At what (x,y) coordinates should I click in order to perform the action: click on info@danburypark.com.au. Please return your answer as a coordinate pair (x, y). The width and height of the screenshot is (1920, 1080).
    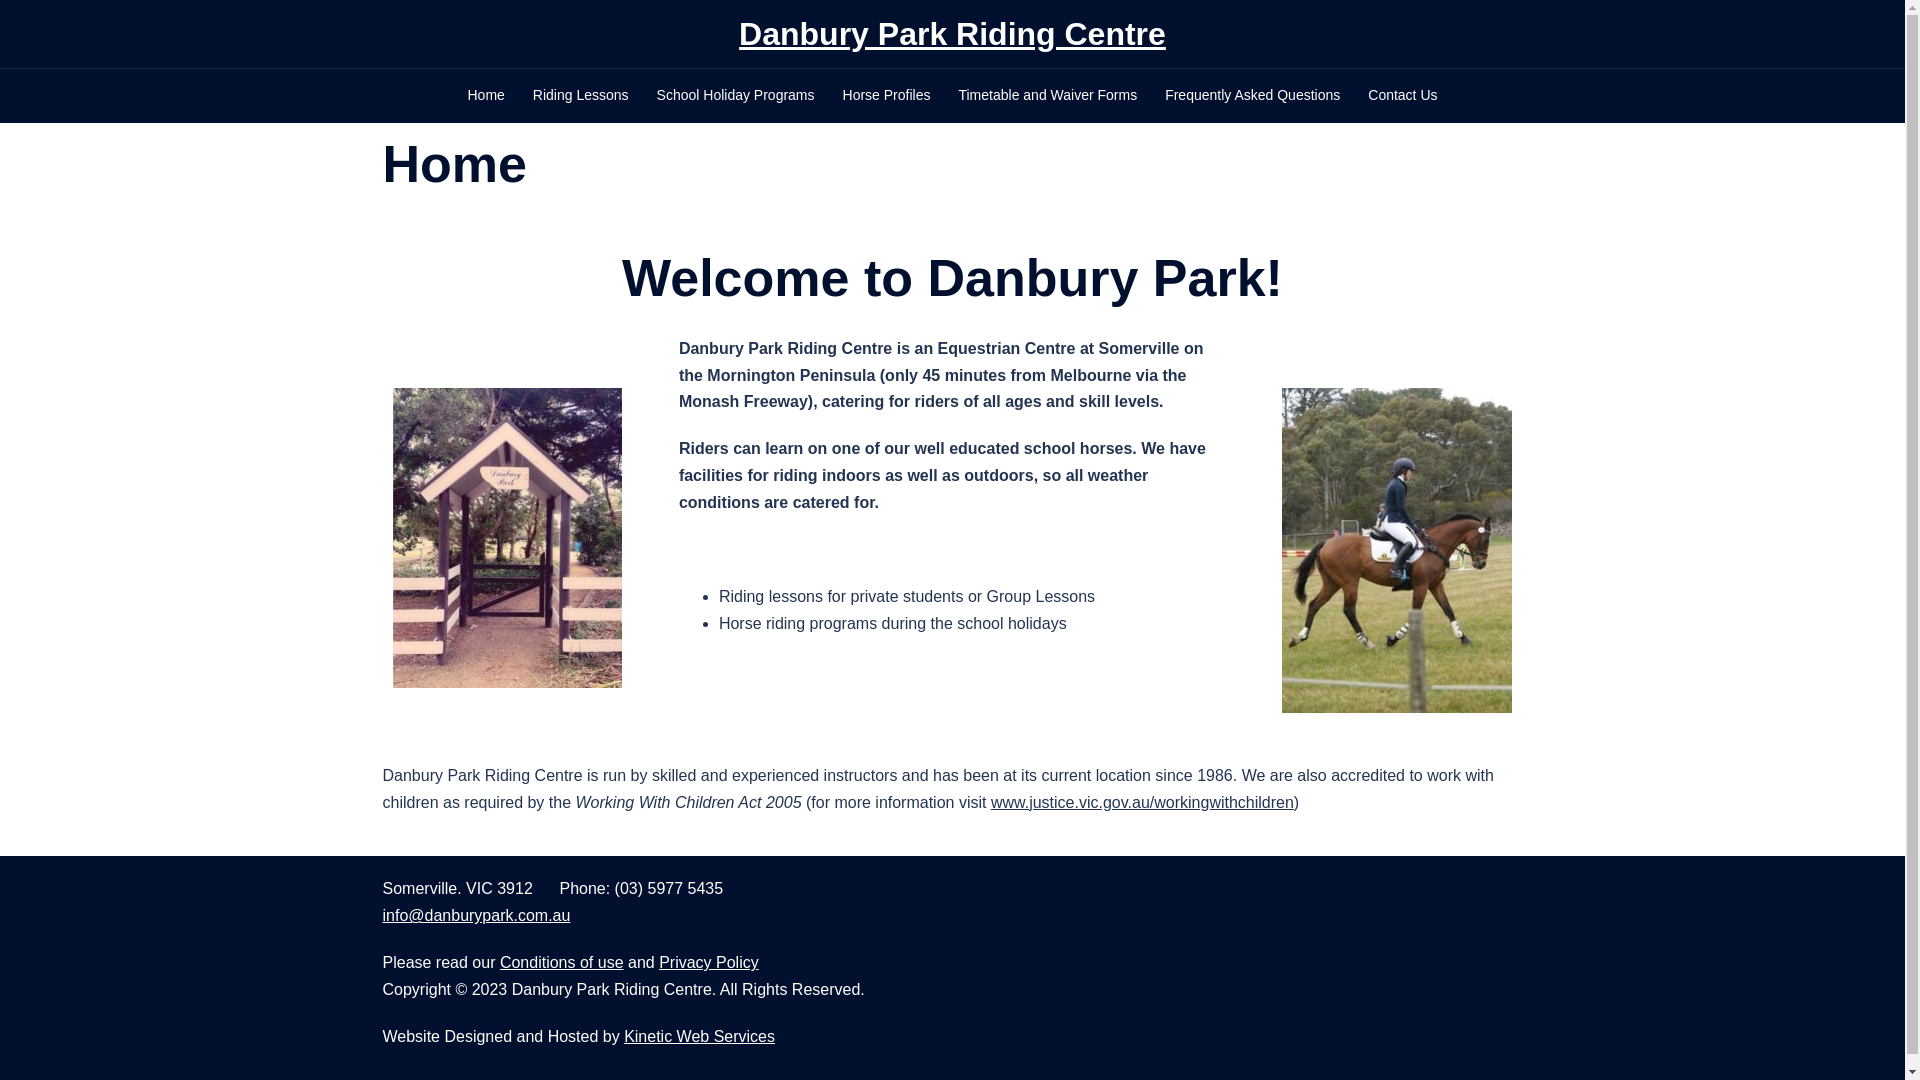
    Looking at the image, I should click on (476, 916).